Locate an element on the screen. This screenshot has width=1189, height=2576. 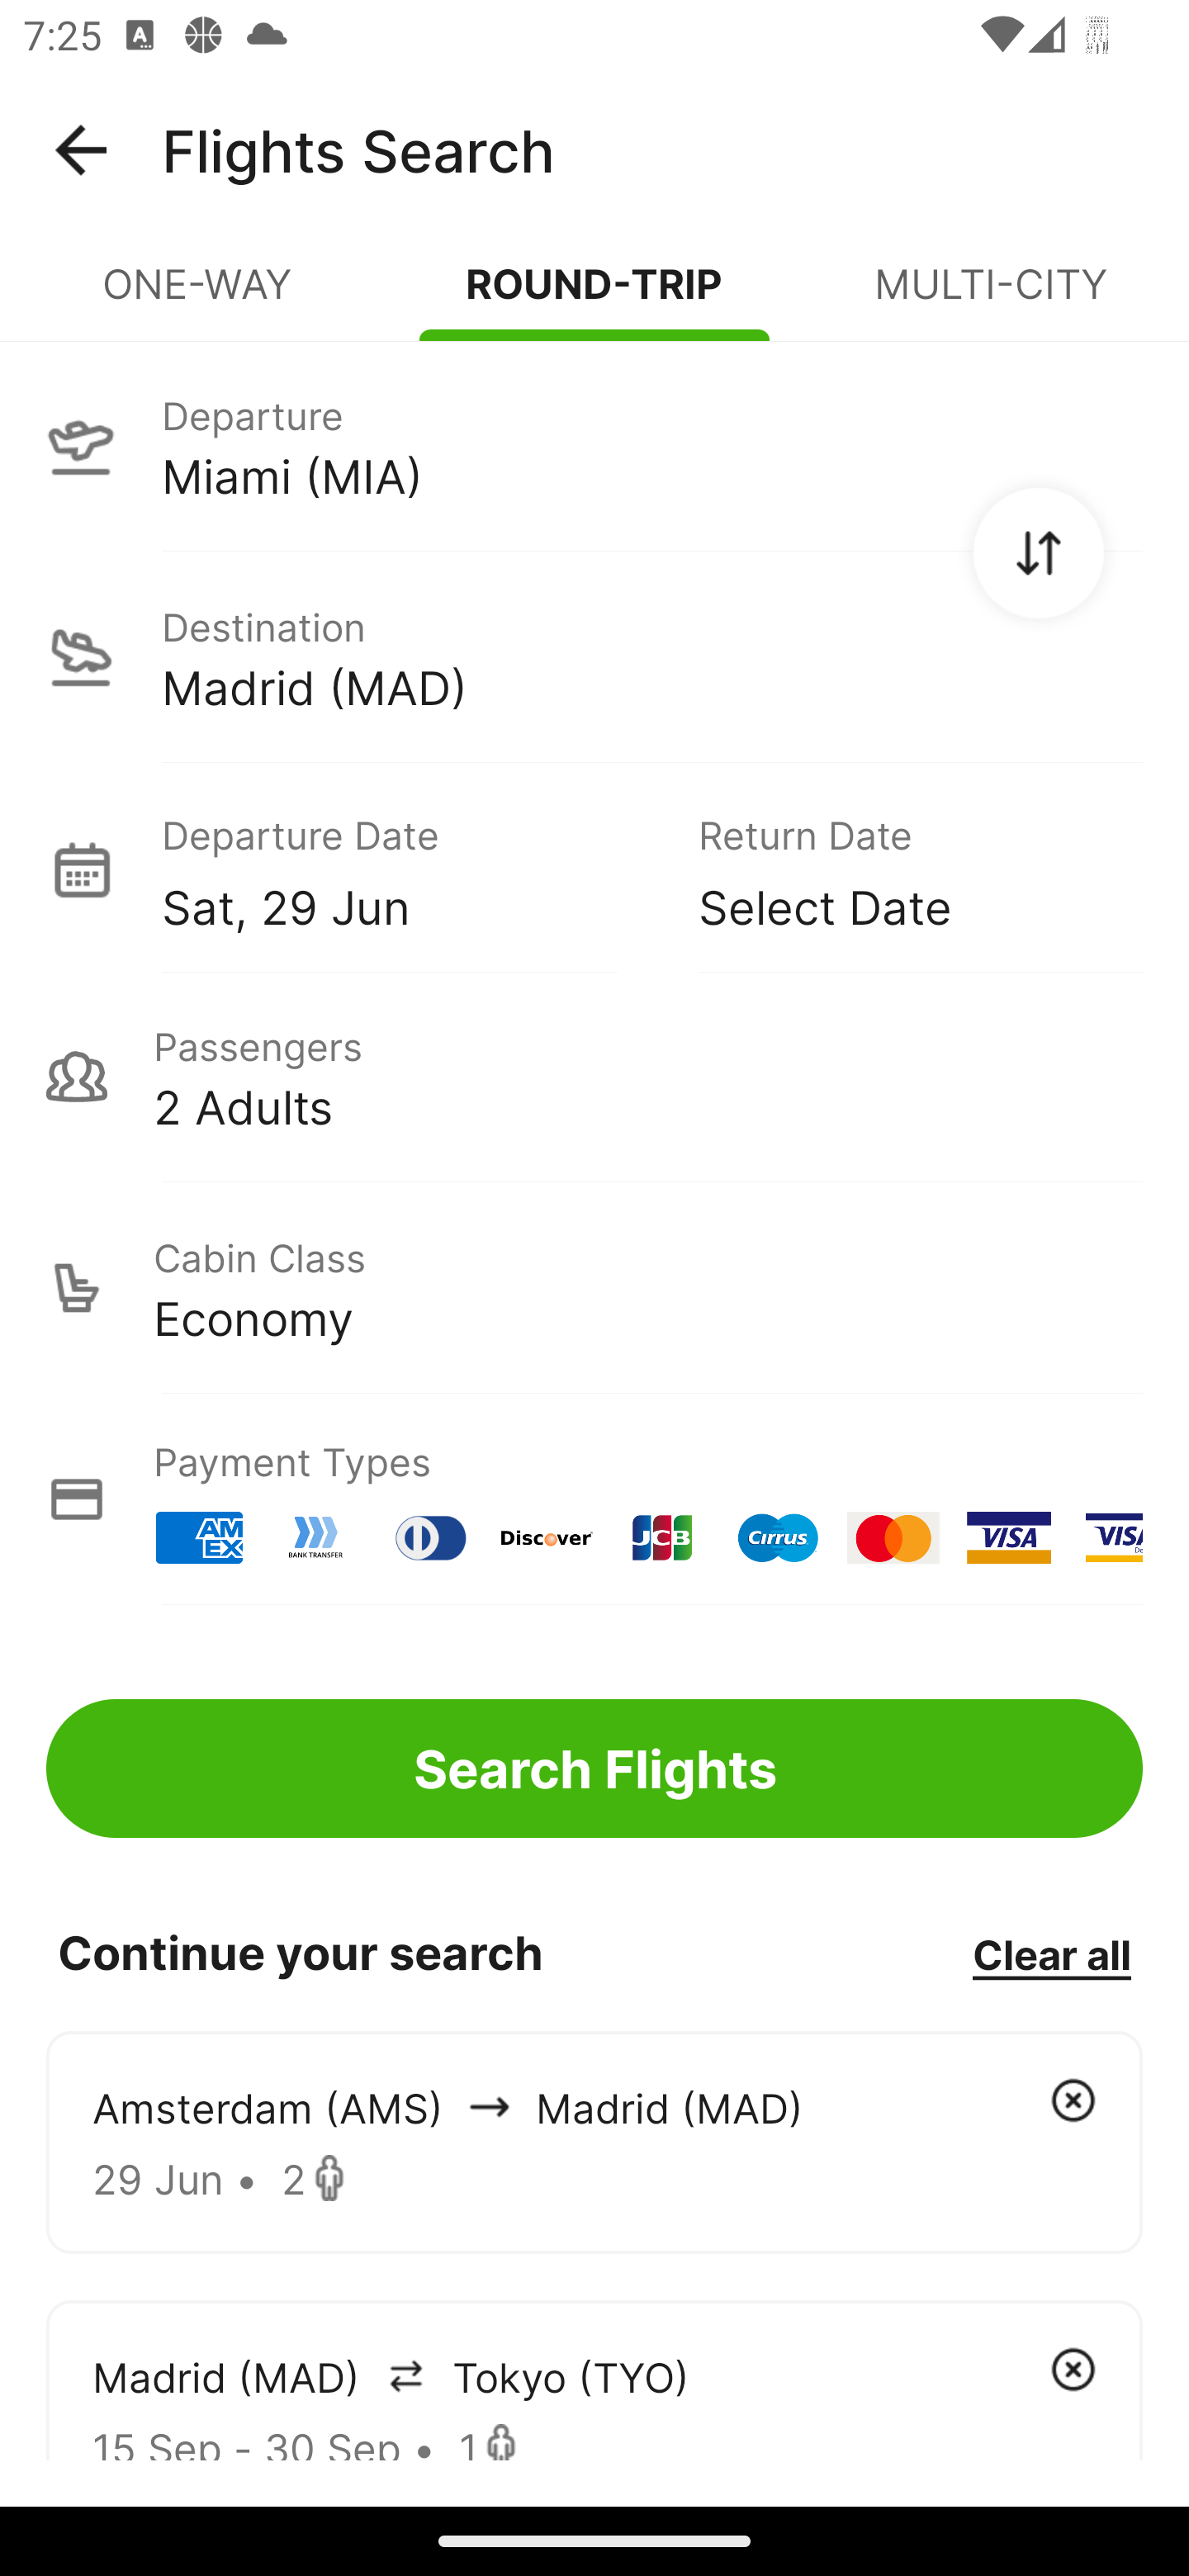
Payment Types is located at coordinates (594, 1499).